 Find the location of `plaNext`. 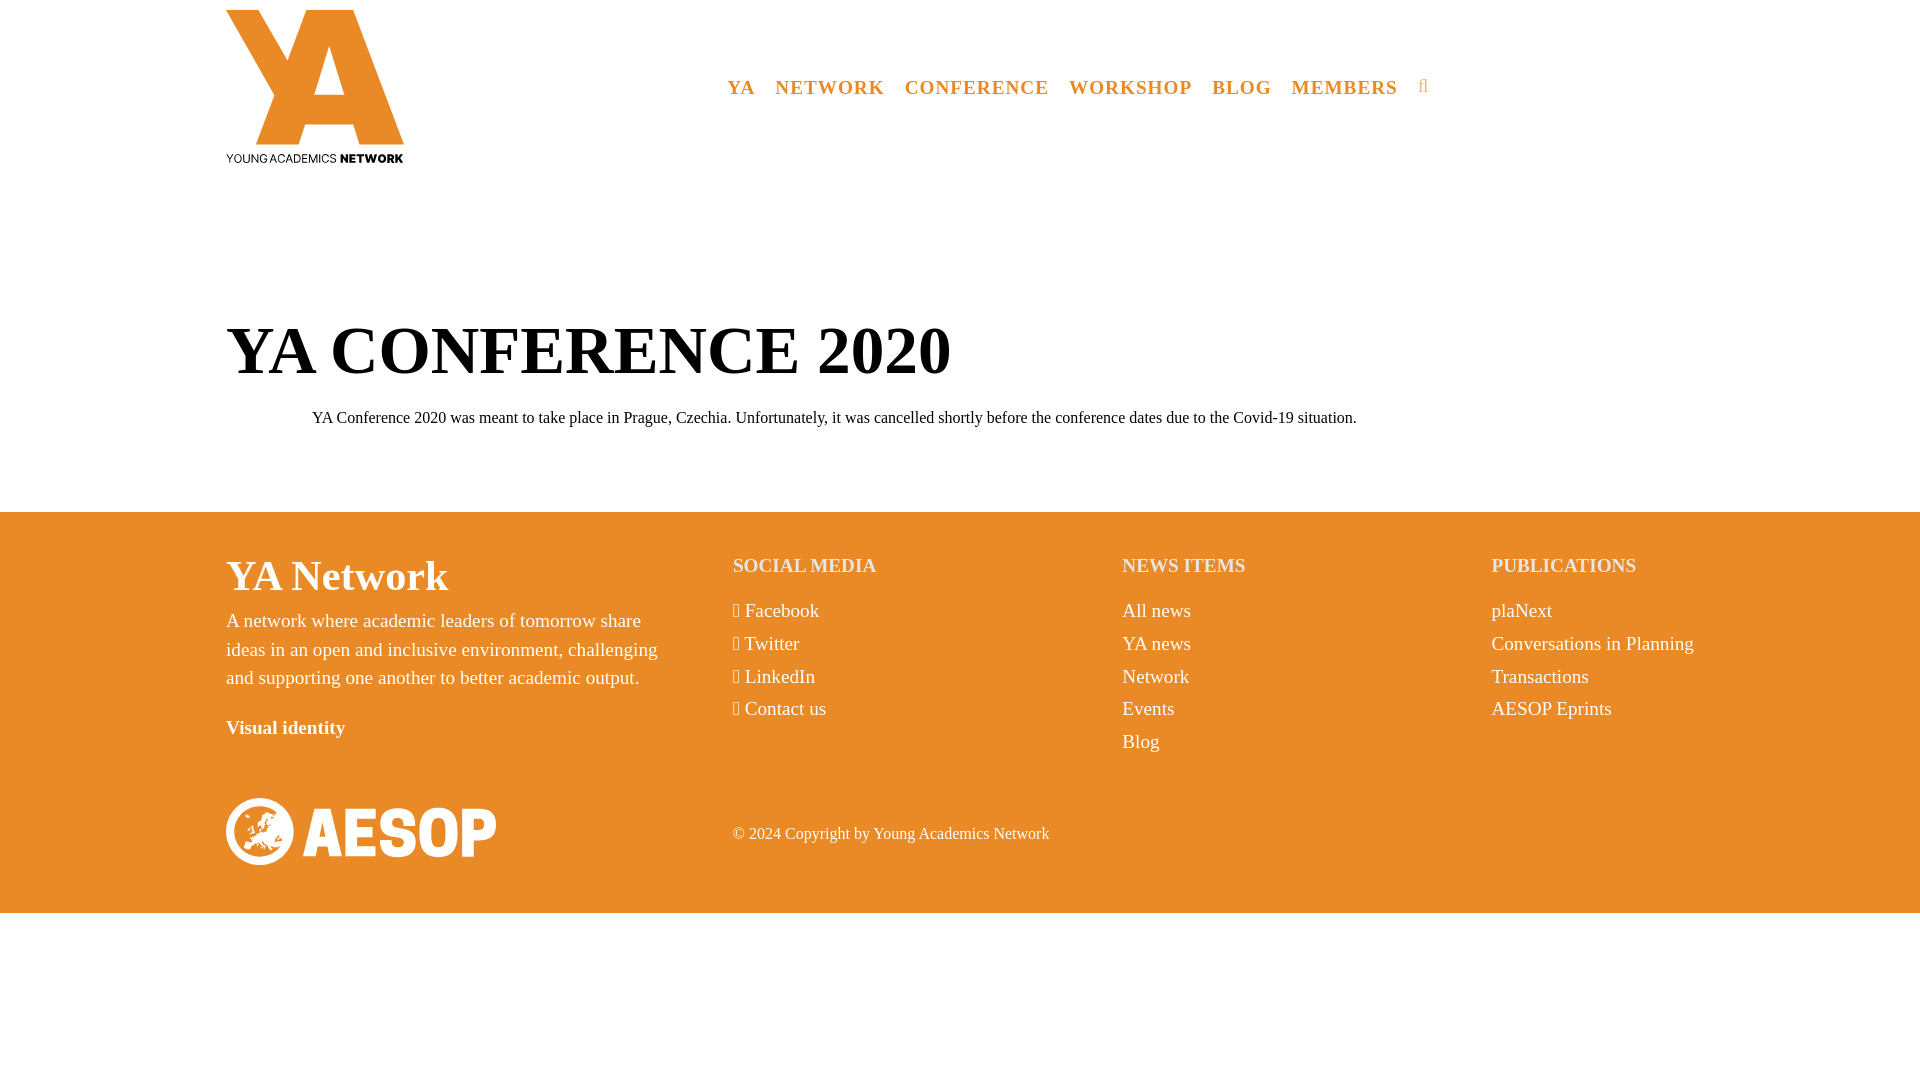

plaNext is located at coordinates (1521, 610).